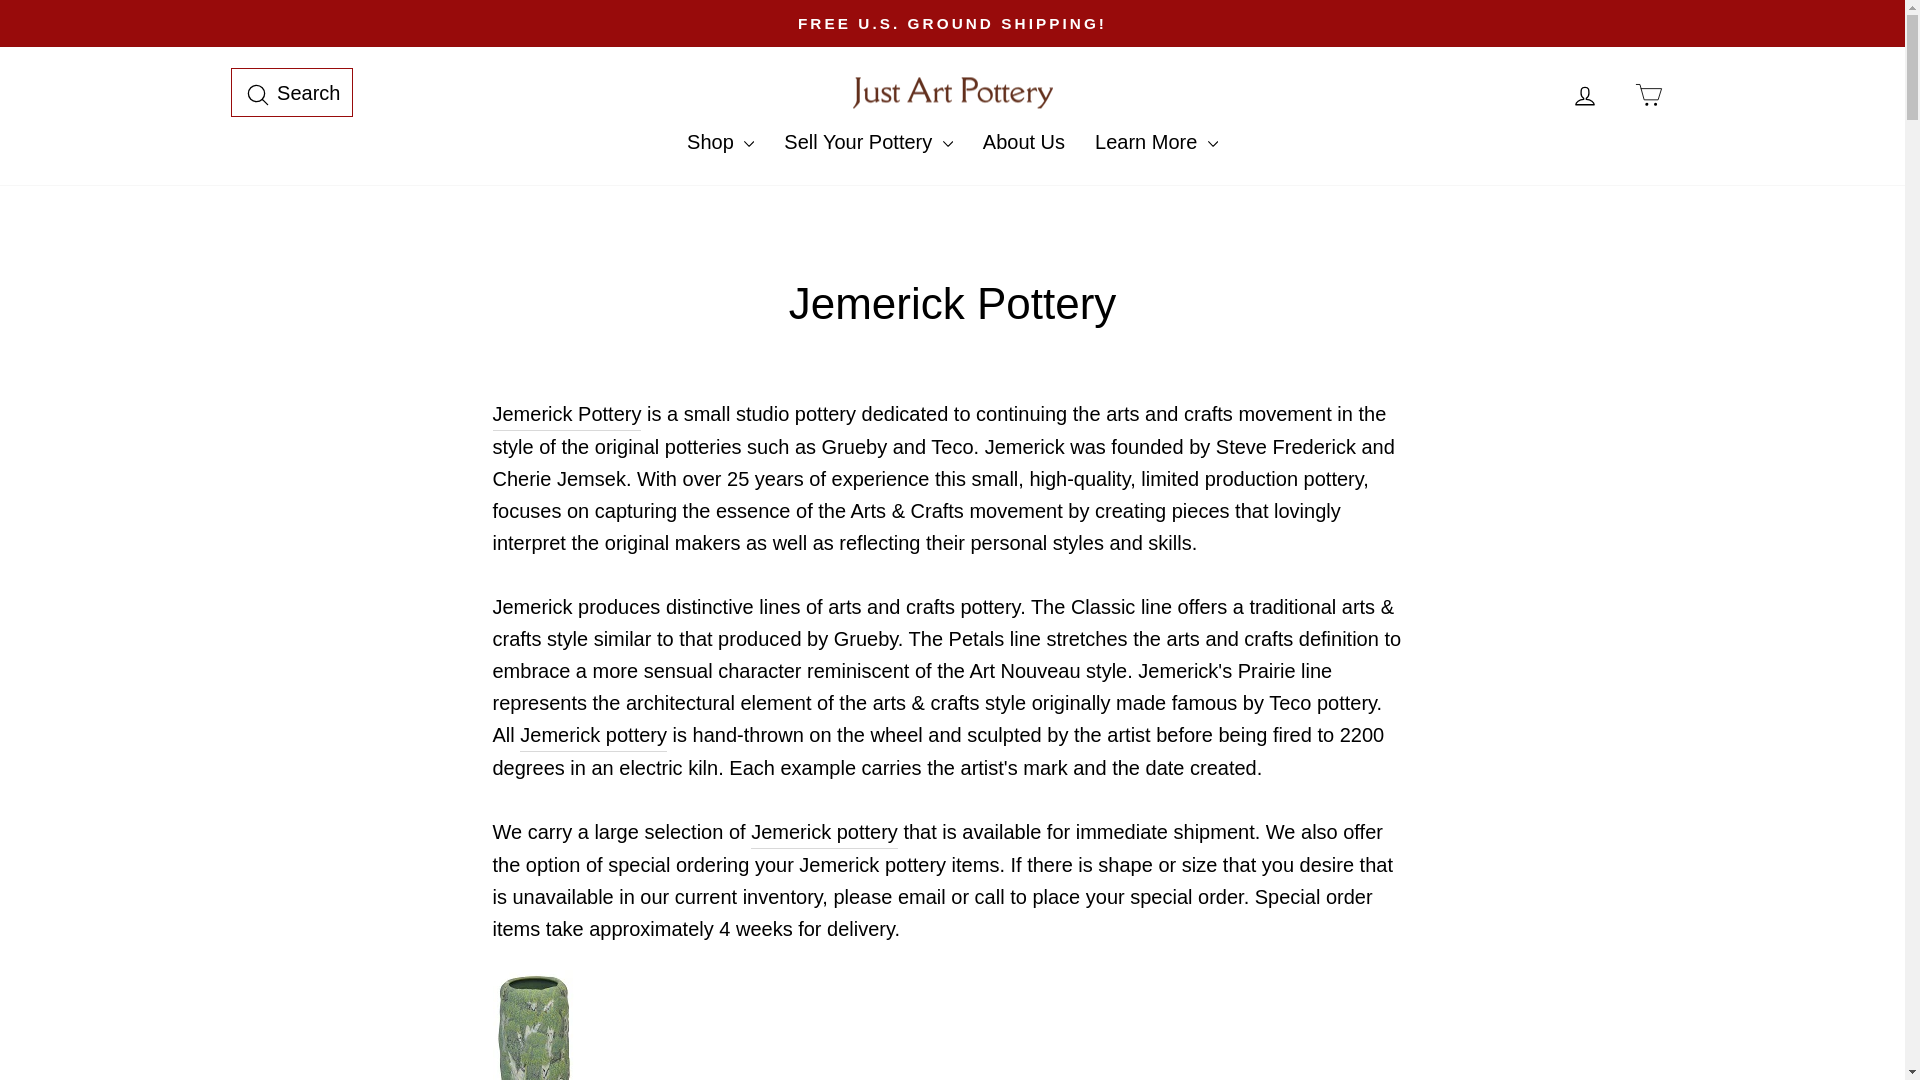 Image resolution: width=1920 pixels, height=1080 pixels. Describe the element at coordinates (292, 92) in the screenshot. I see `icon-search` at that location.